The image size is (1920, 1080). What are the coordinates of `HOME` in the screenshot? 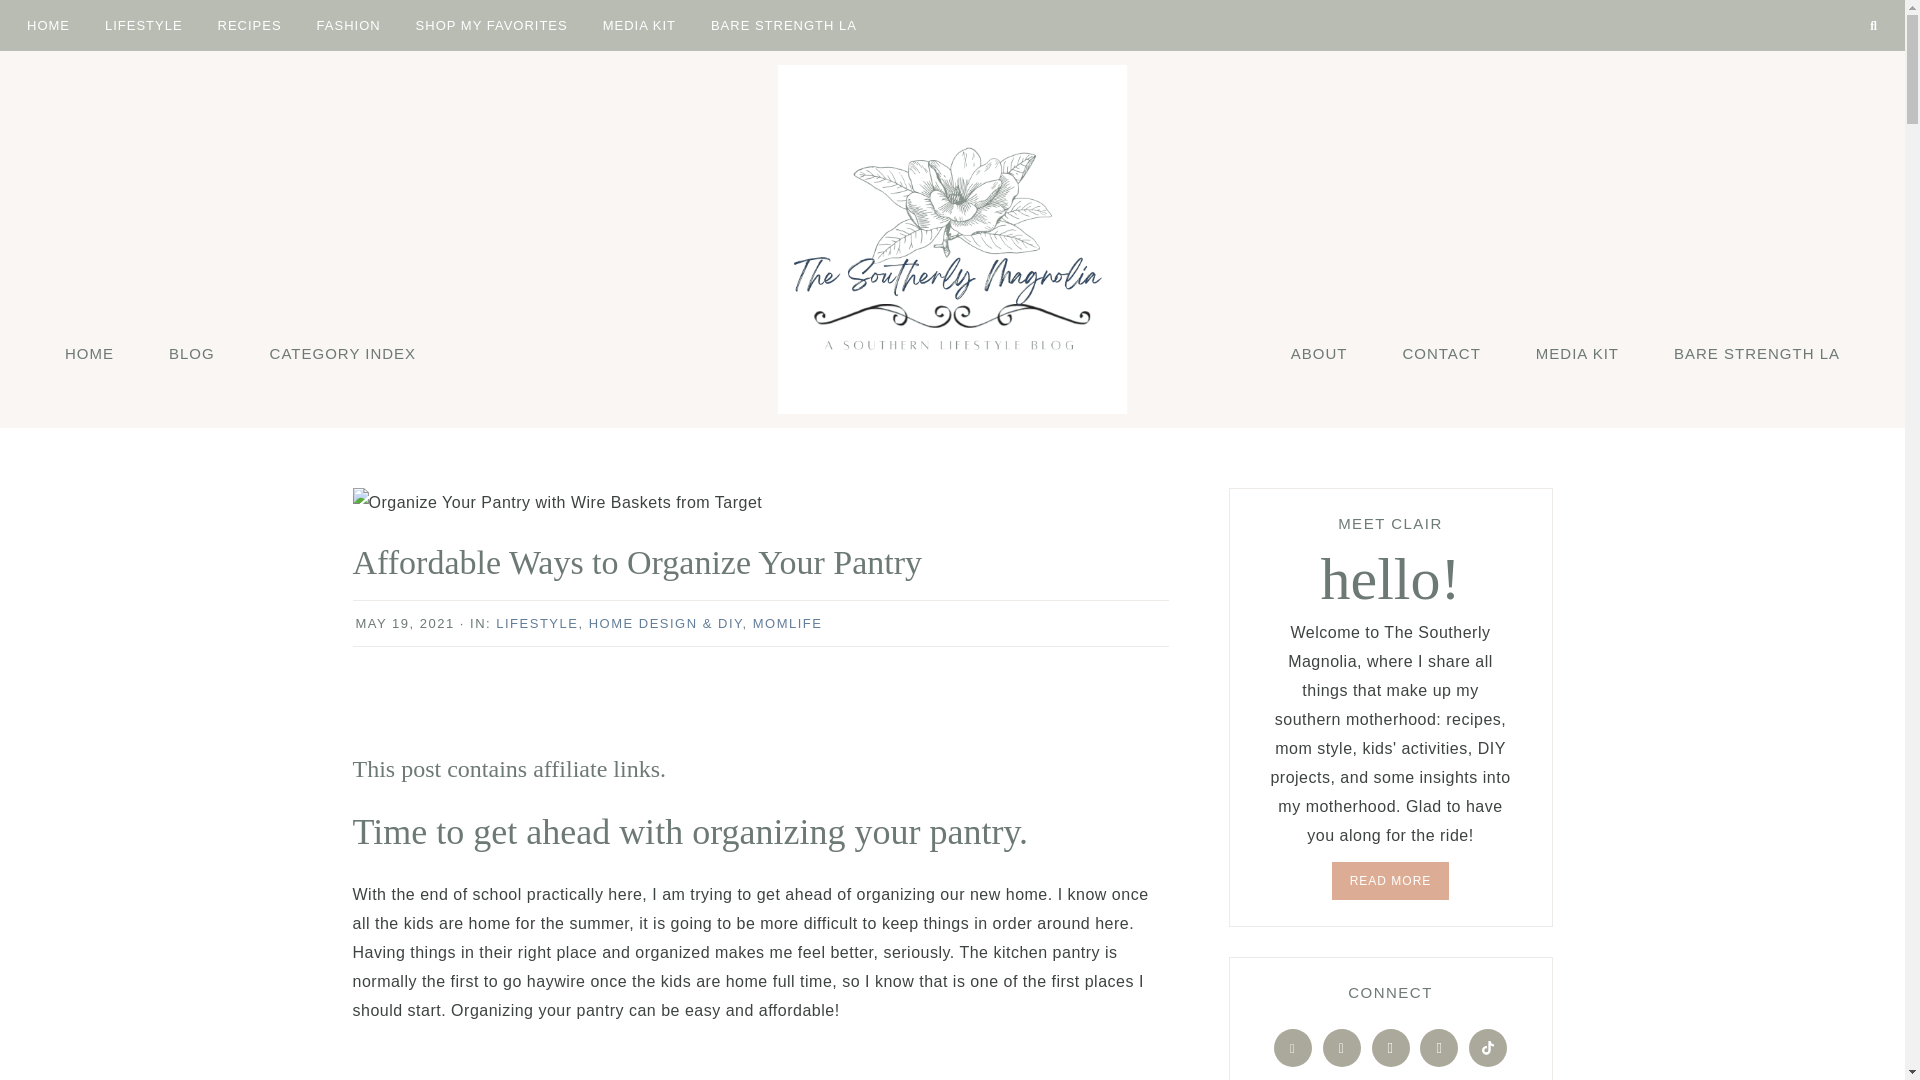 It's located at (48, 24).